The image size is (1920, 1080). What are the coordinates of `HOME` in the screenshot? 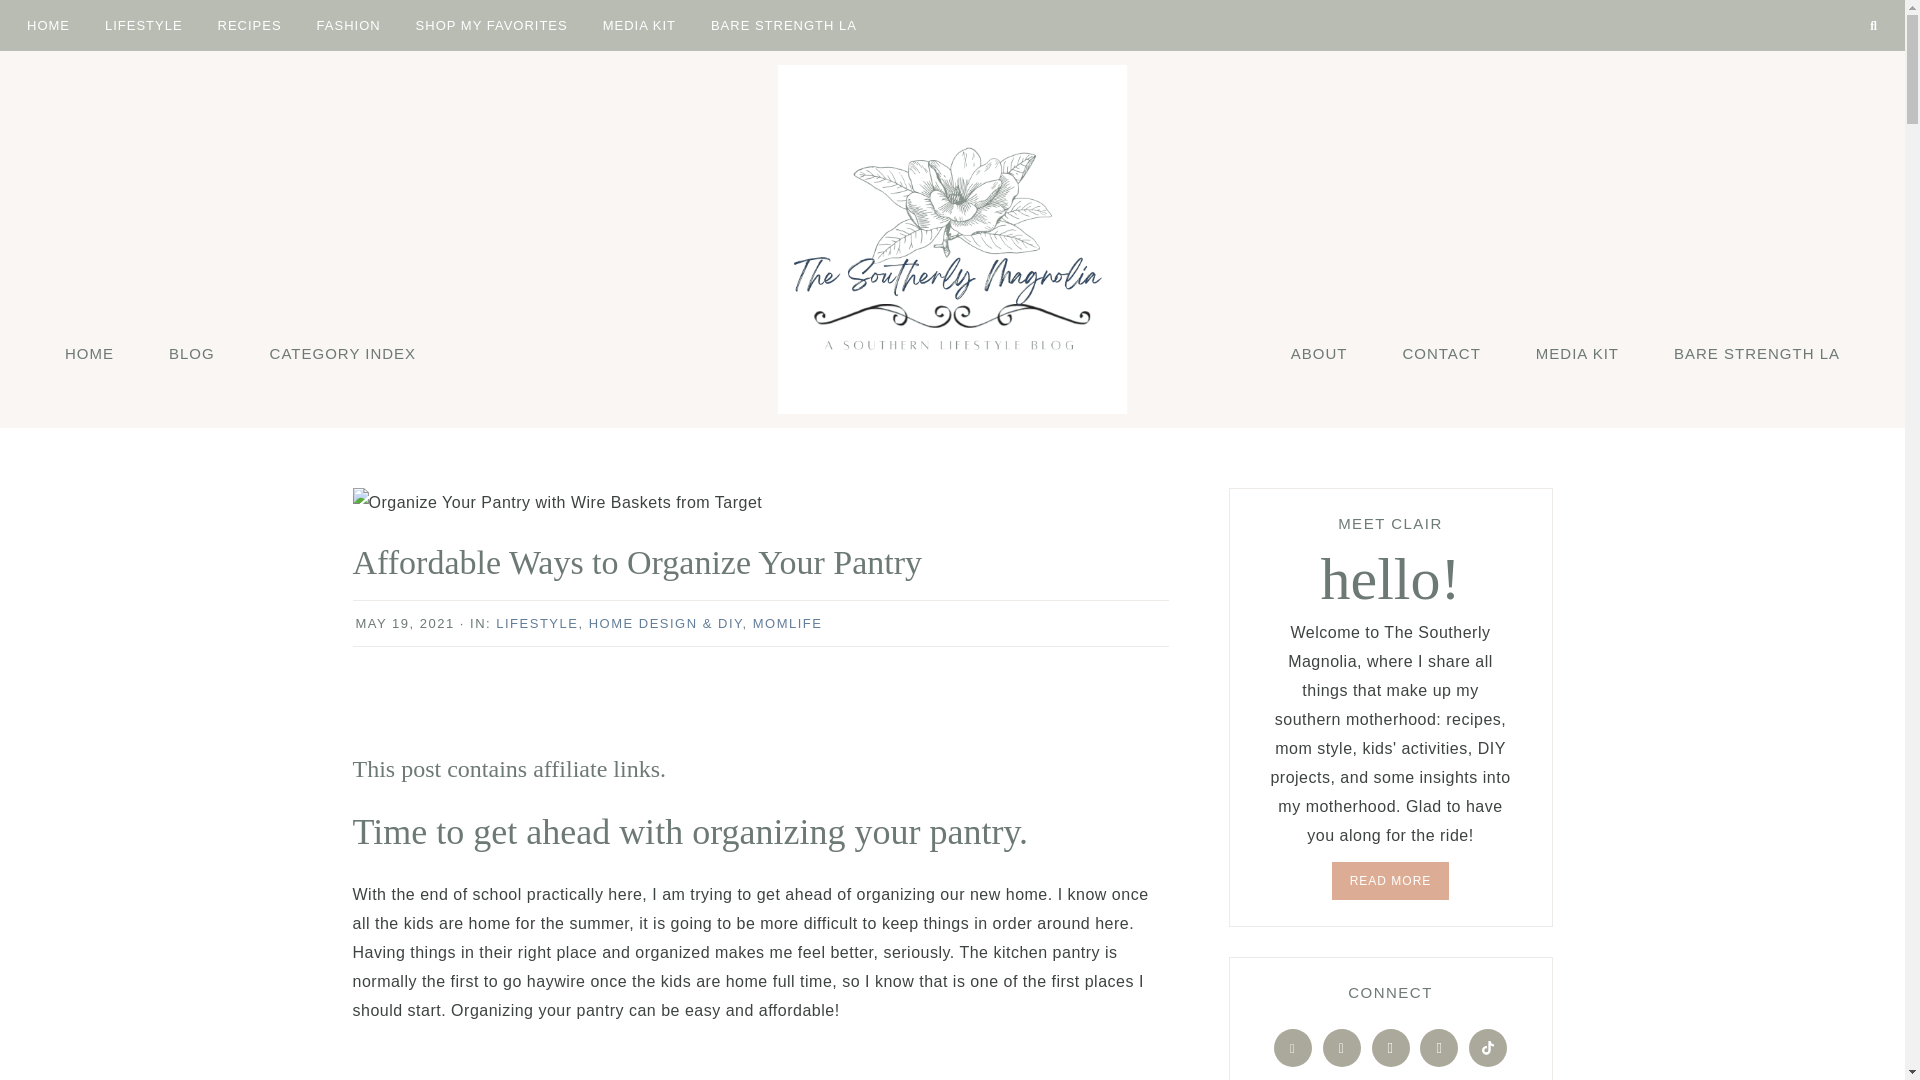 It's located at (48, 24).